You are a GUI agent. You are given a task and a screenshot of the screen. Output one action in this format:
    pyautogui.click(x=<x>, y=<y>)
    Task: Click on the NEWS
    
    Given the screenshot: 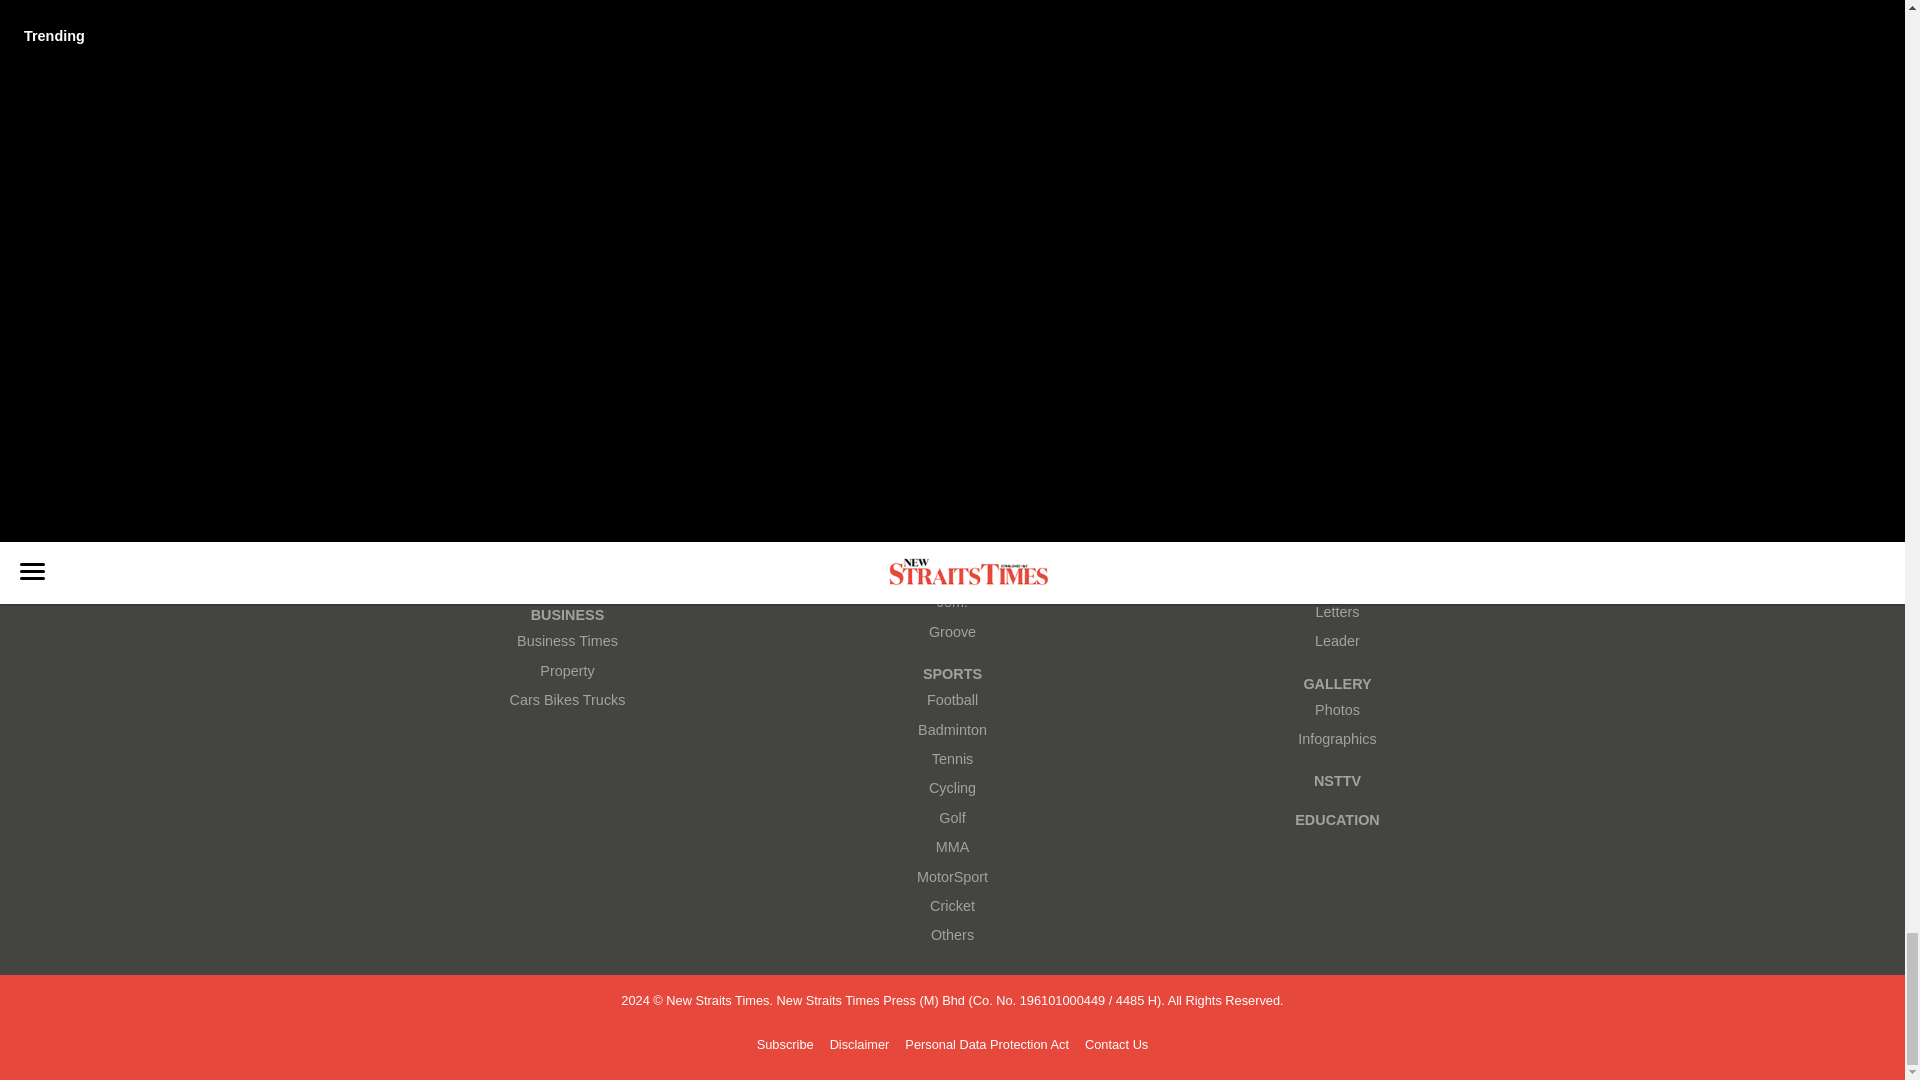 What is the action you would take?
    pyautogui.click(x=567, y=458)
    